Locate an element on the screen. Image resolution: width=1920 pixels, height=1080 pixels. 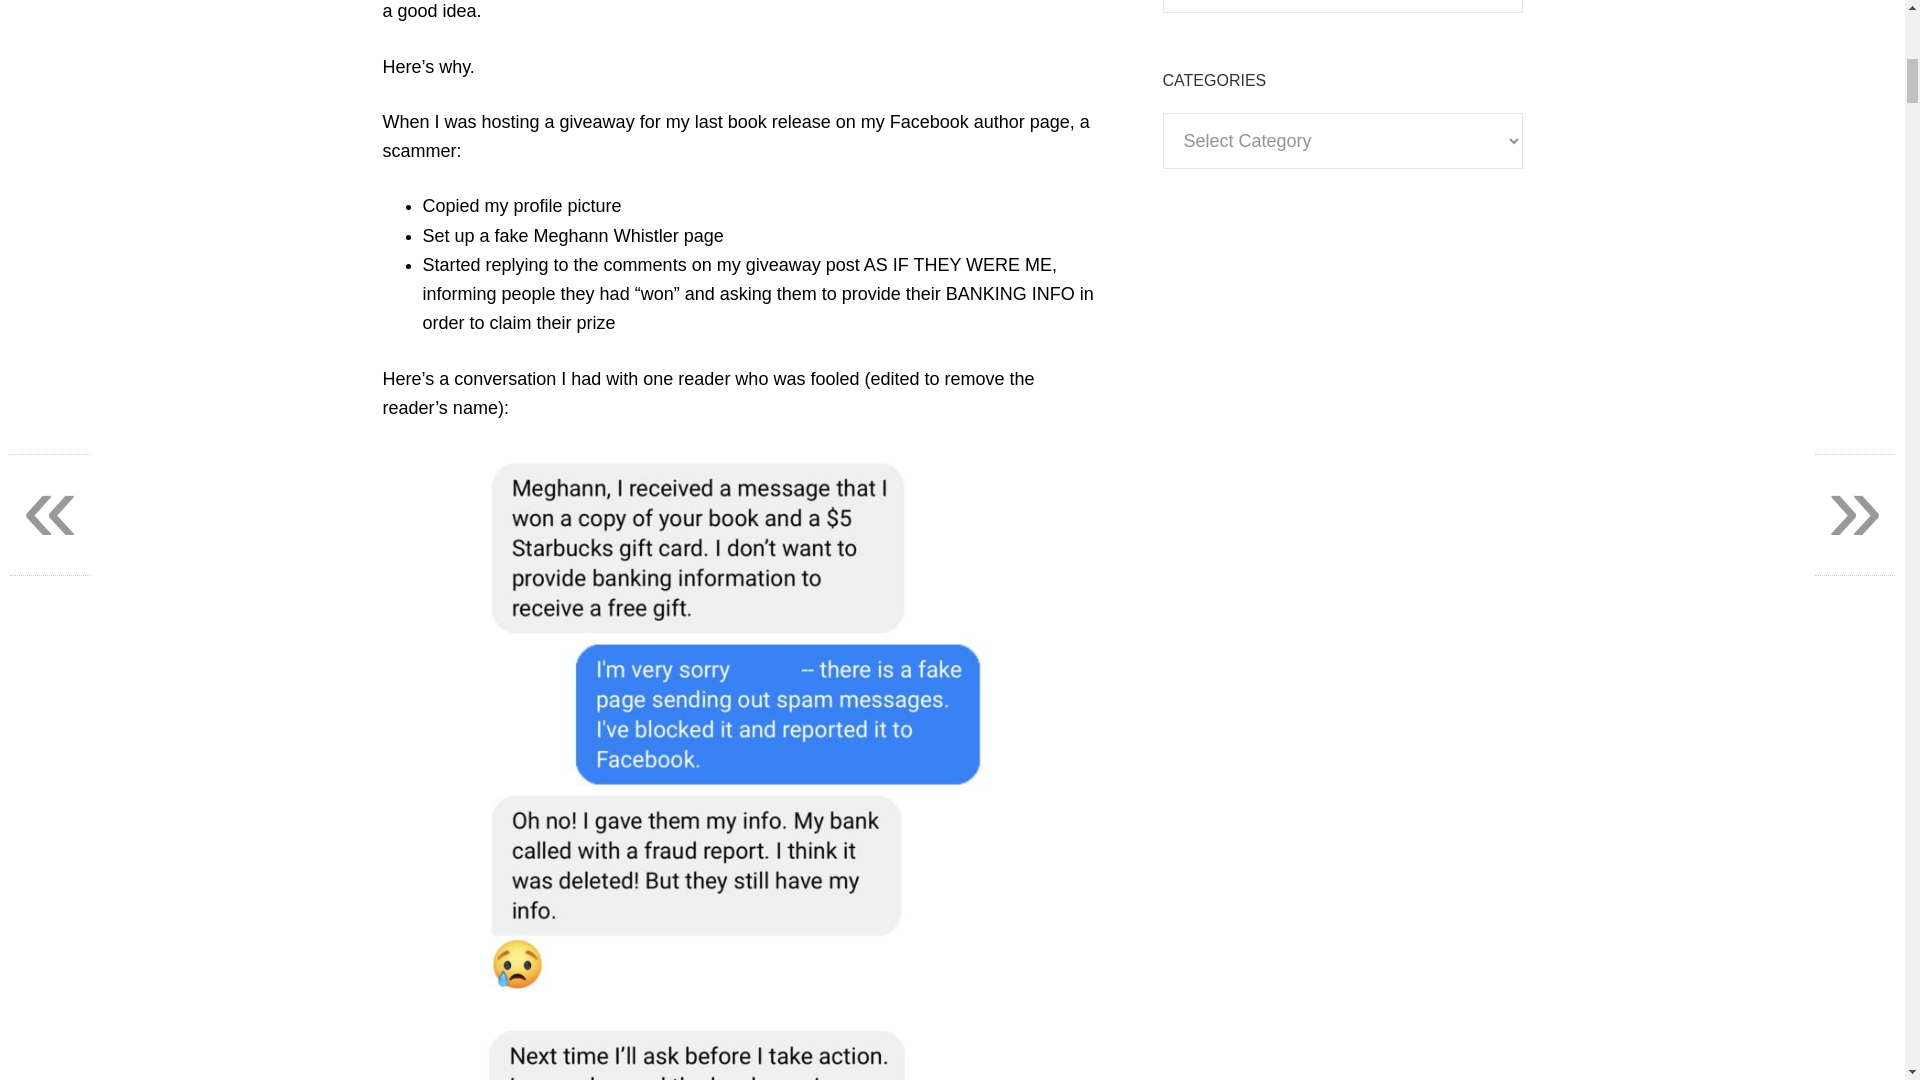
Privacy Policy is located at coordinates (1218, 238).